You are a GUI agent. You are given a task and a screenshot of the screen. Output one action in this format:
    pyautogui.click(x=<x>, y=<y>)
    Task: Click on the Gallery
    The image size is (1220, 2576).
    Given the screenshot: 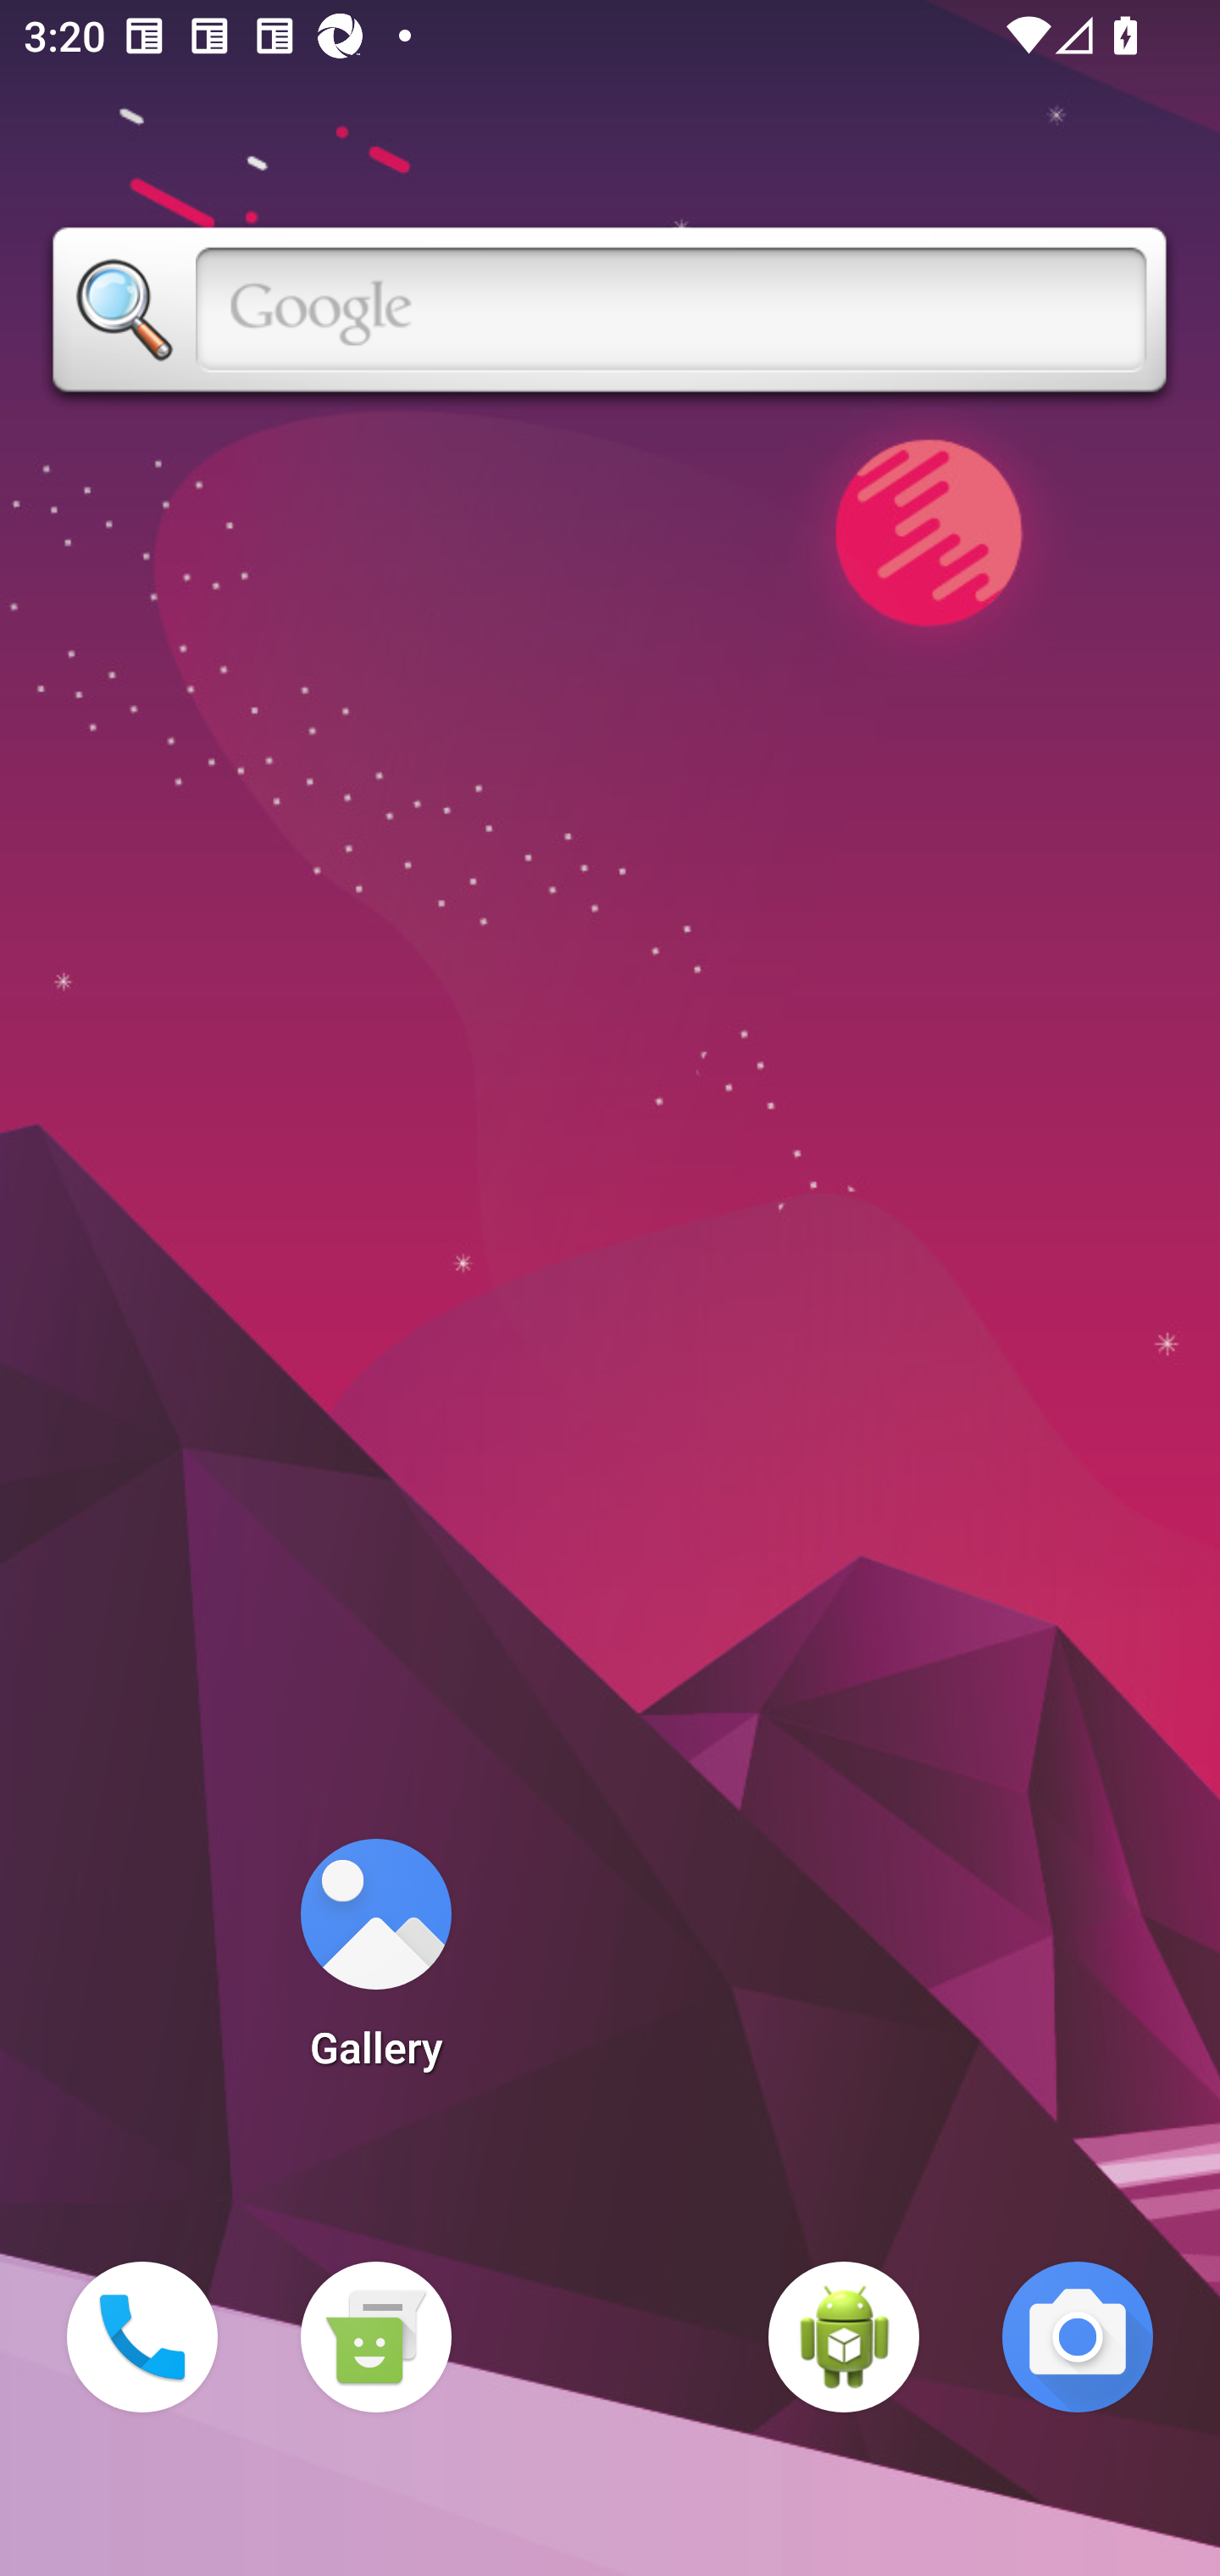 What is the action you would take?
    pyautogui.click(x=375, y=1964)
    